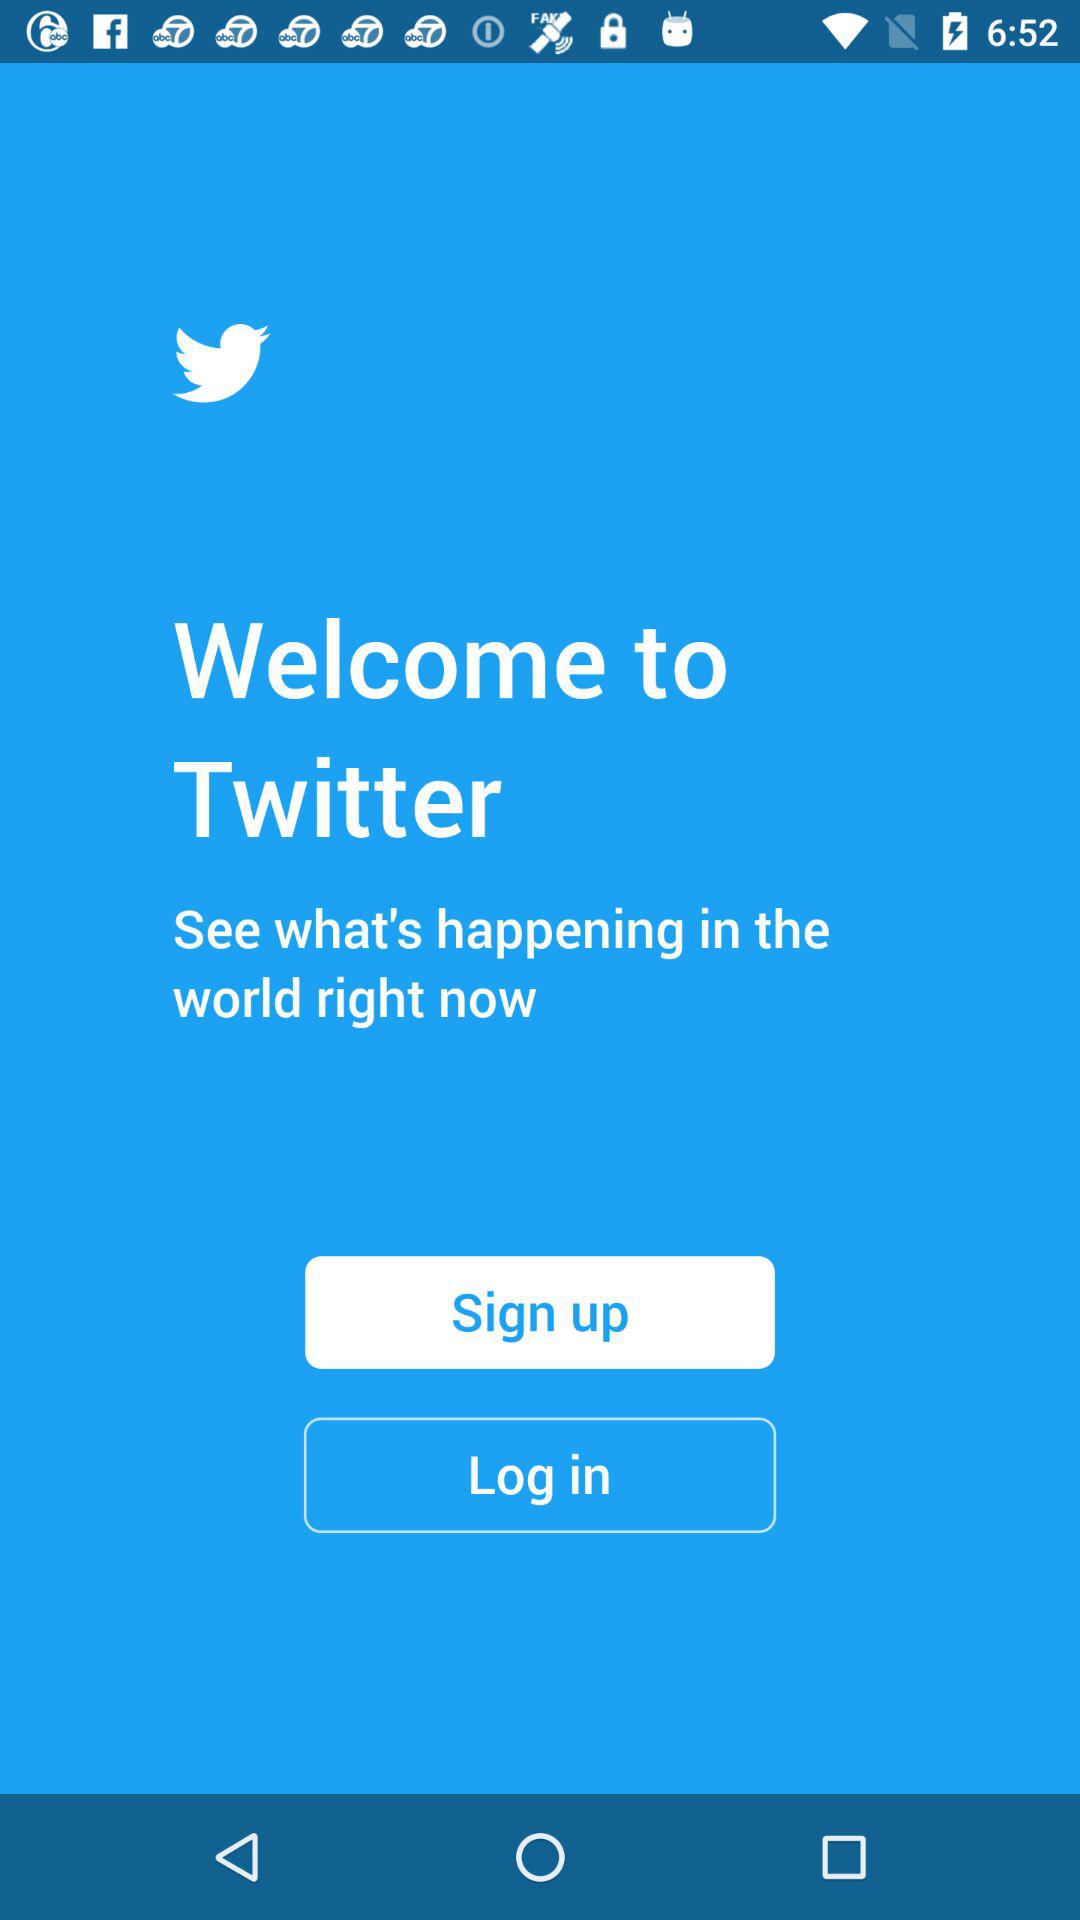 The height and width of the screenshot is (1920, 1080). I want to click on turn on the sign up icon, so click(540, 1312).